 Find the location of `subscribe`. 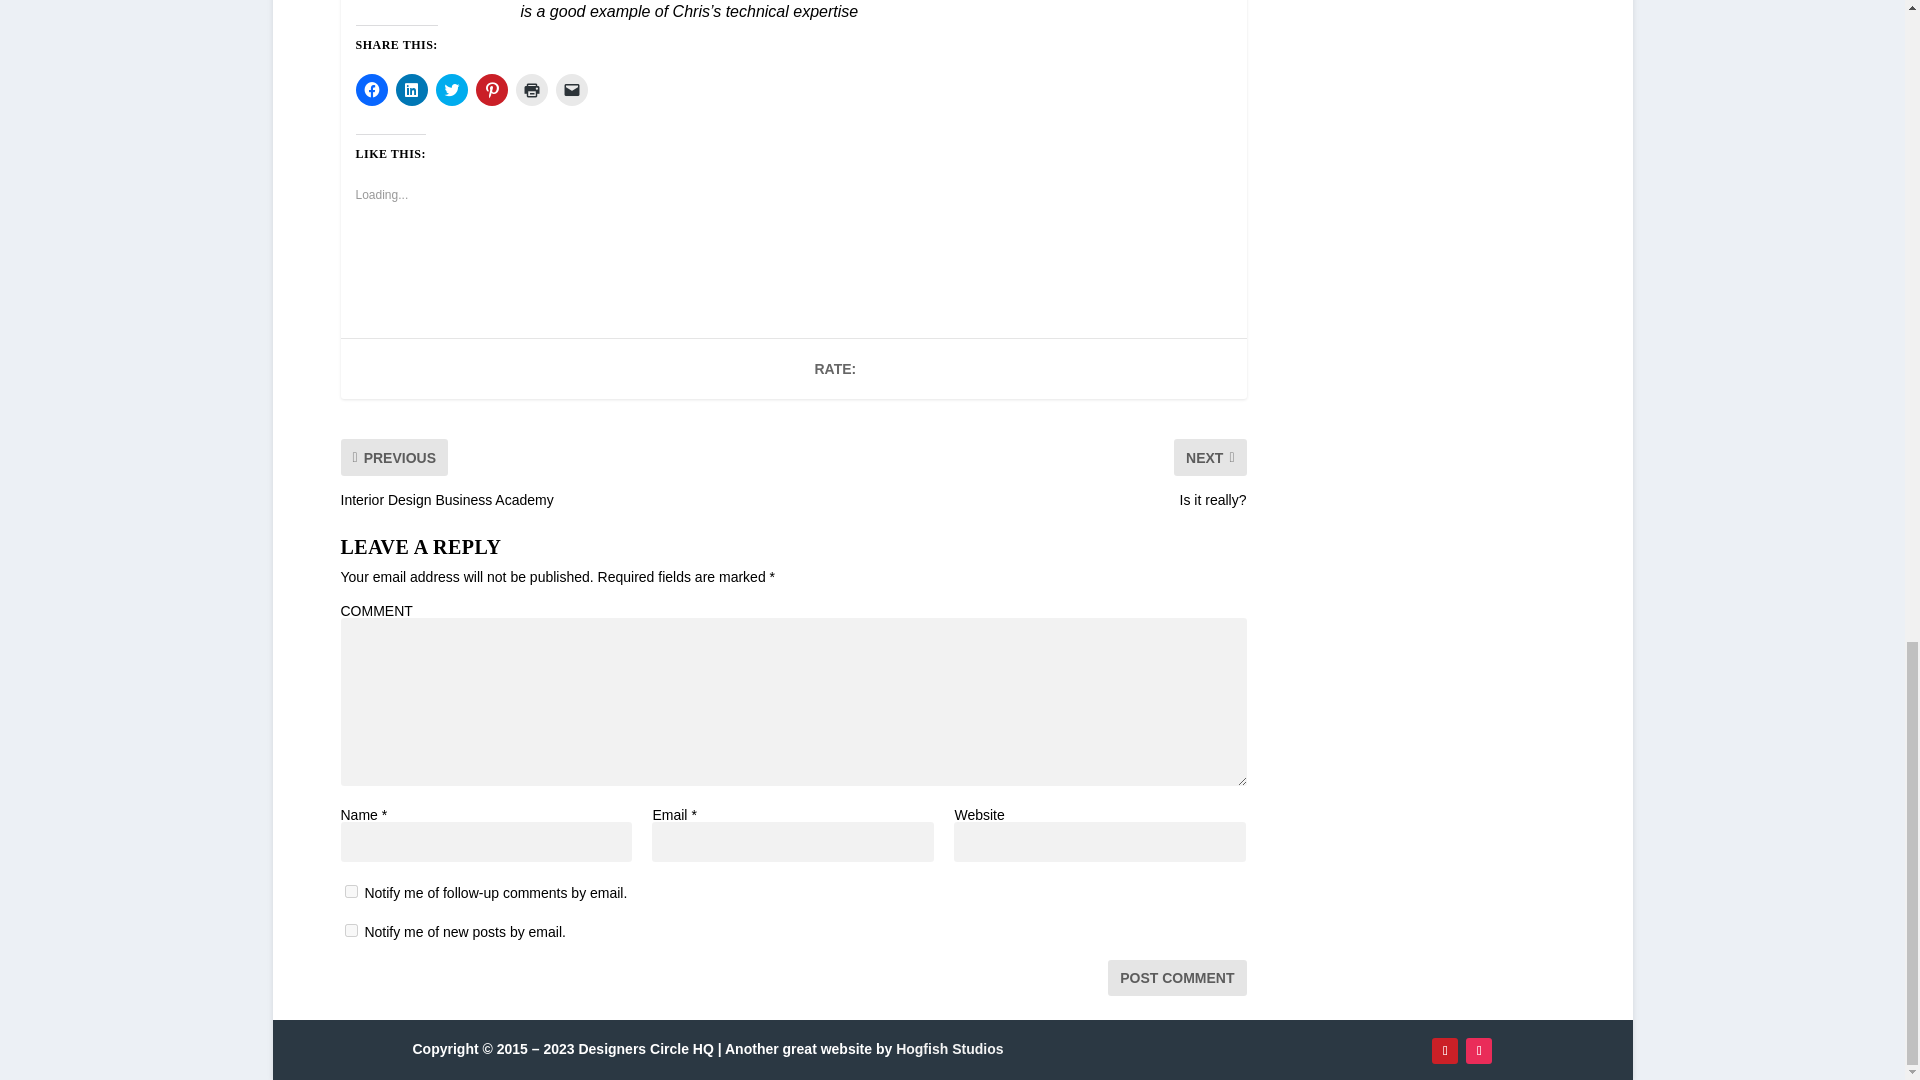

subscribe is located at coordinates (350, 890).